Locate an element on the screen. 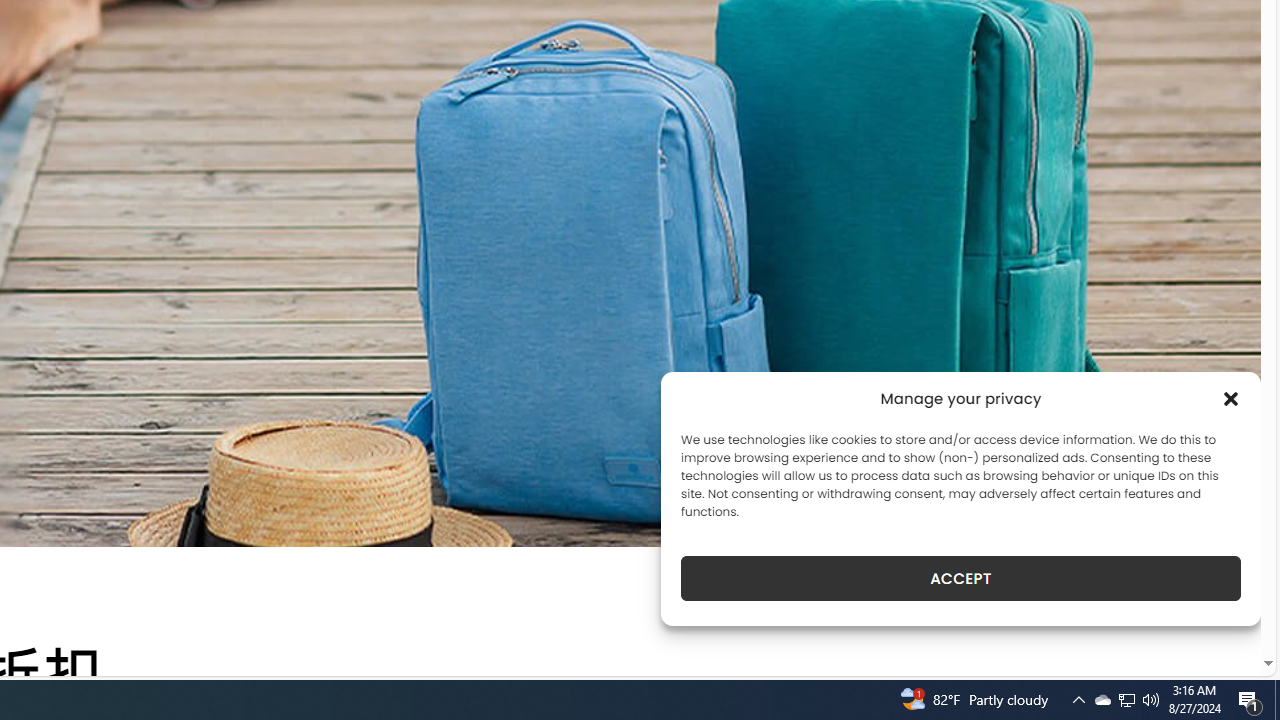 Image resolution: width=1280 pixels, height=720 pixels. ACCEPT is located at coordinates (960, 578).